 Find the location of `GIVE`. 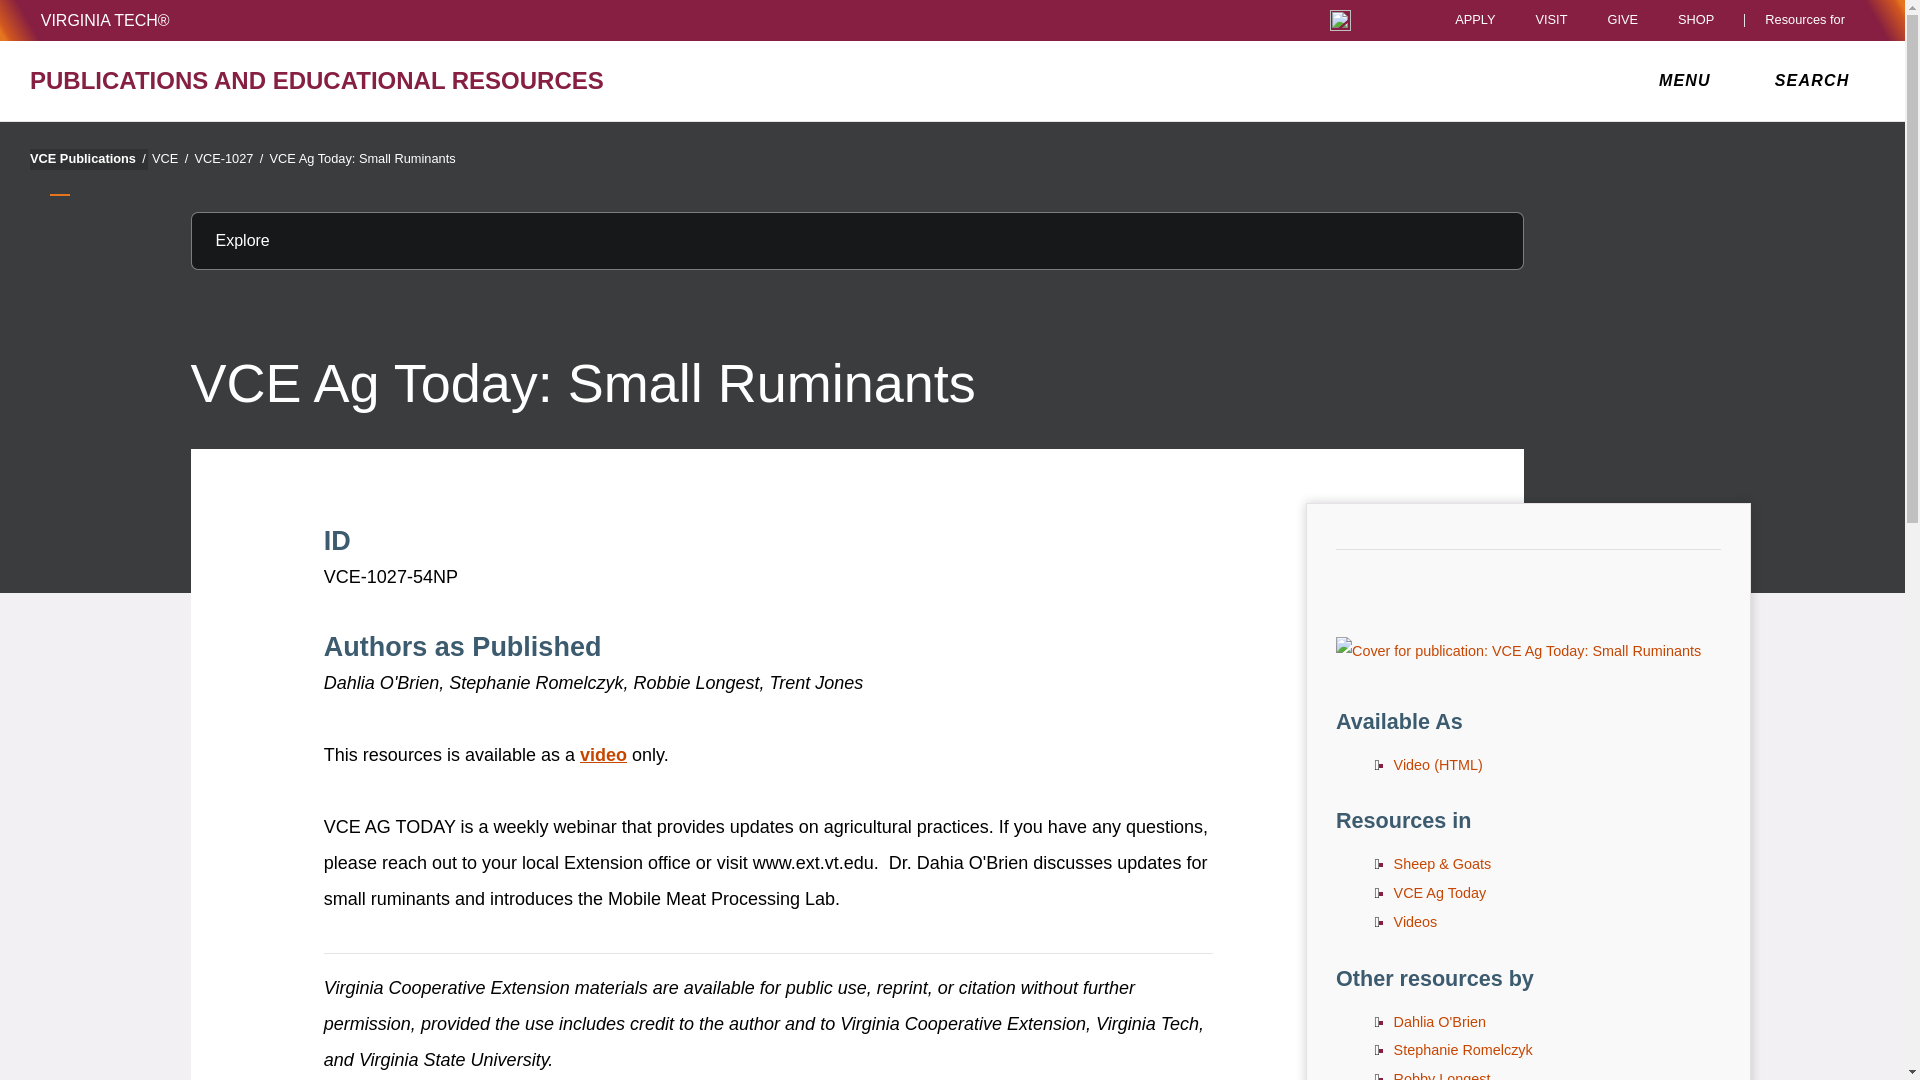

GIVE is located at coordinates (1622, 20).